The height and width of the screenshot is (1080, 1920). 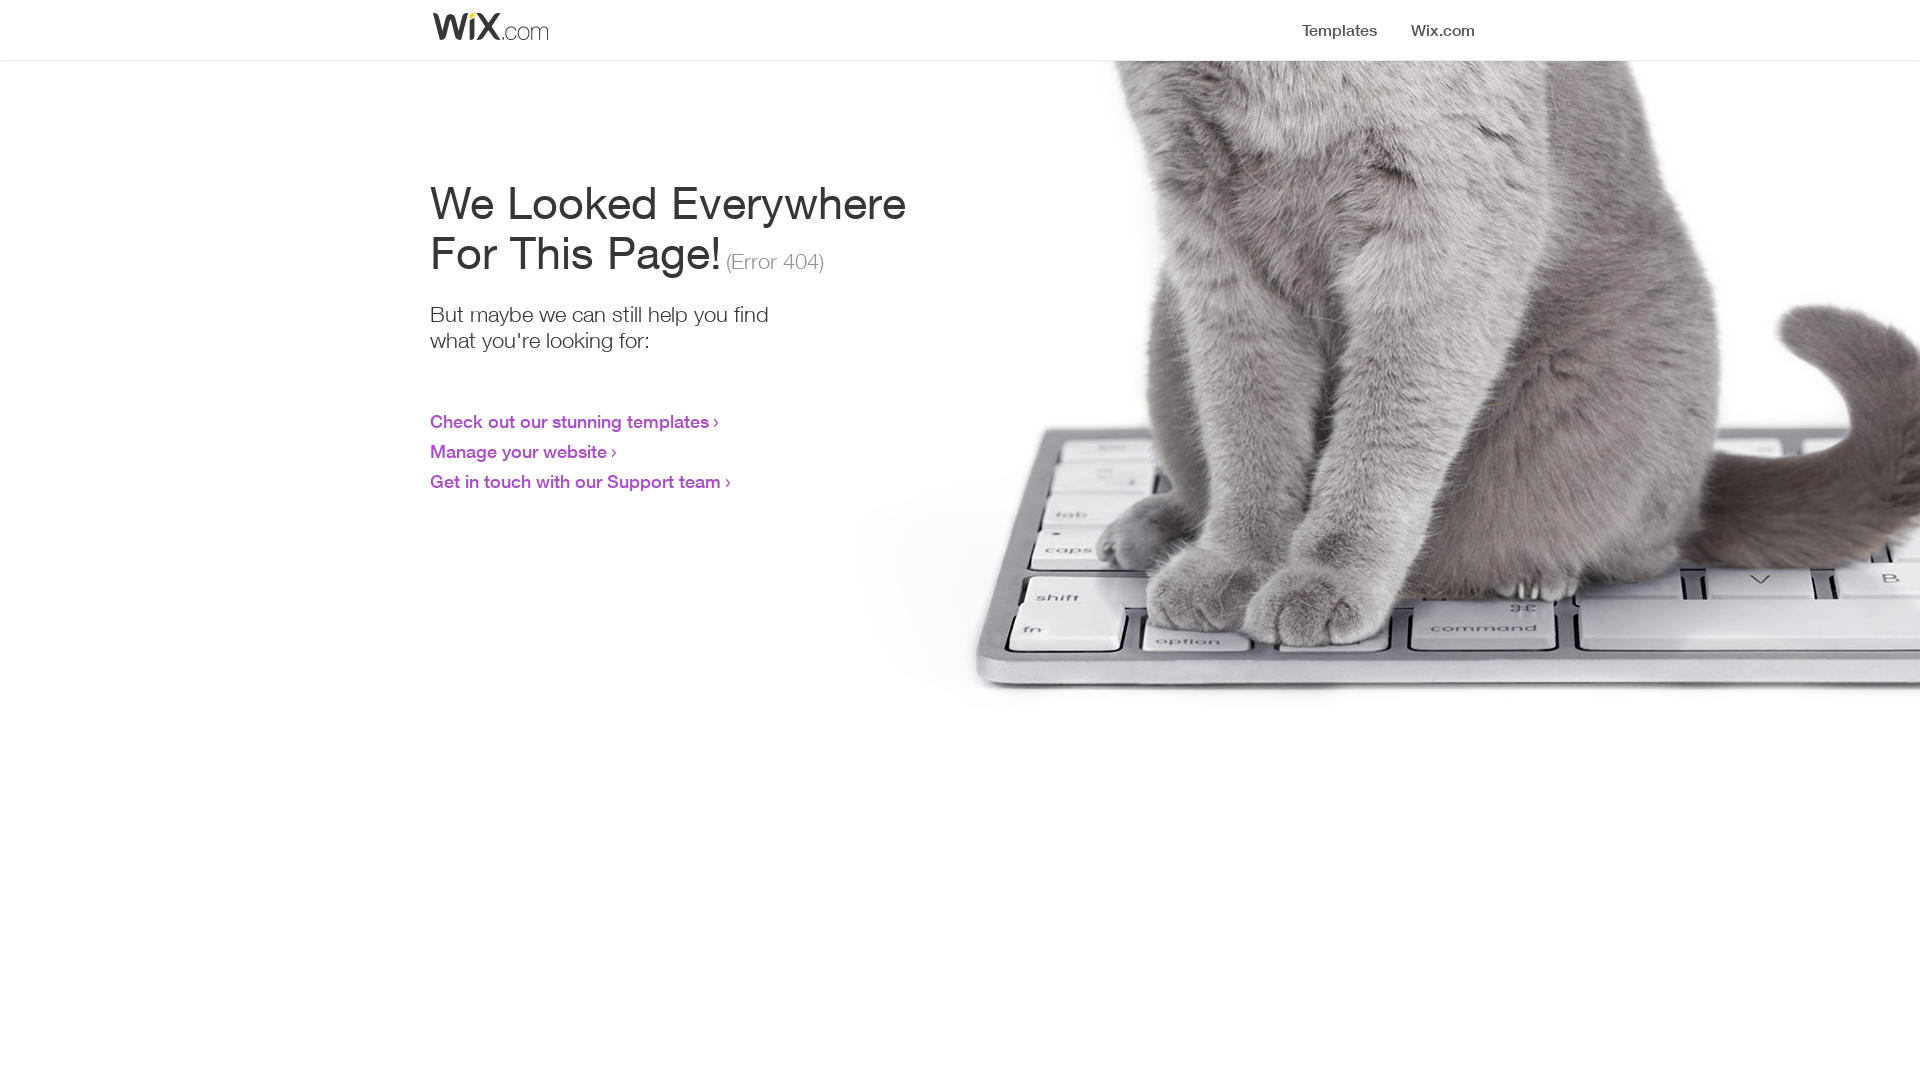 What do you see at coordinates (570, 421) in the screenshot?
I see `Check out our stunning templates` at bounding box center [570, 421].